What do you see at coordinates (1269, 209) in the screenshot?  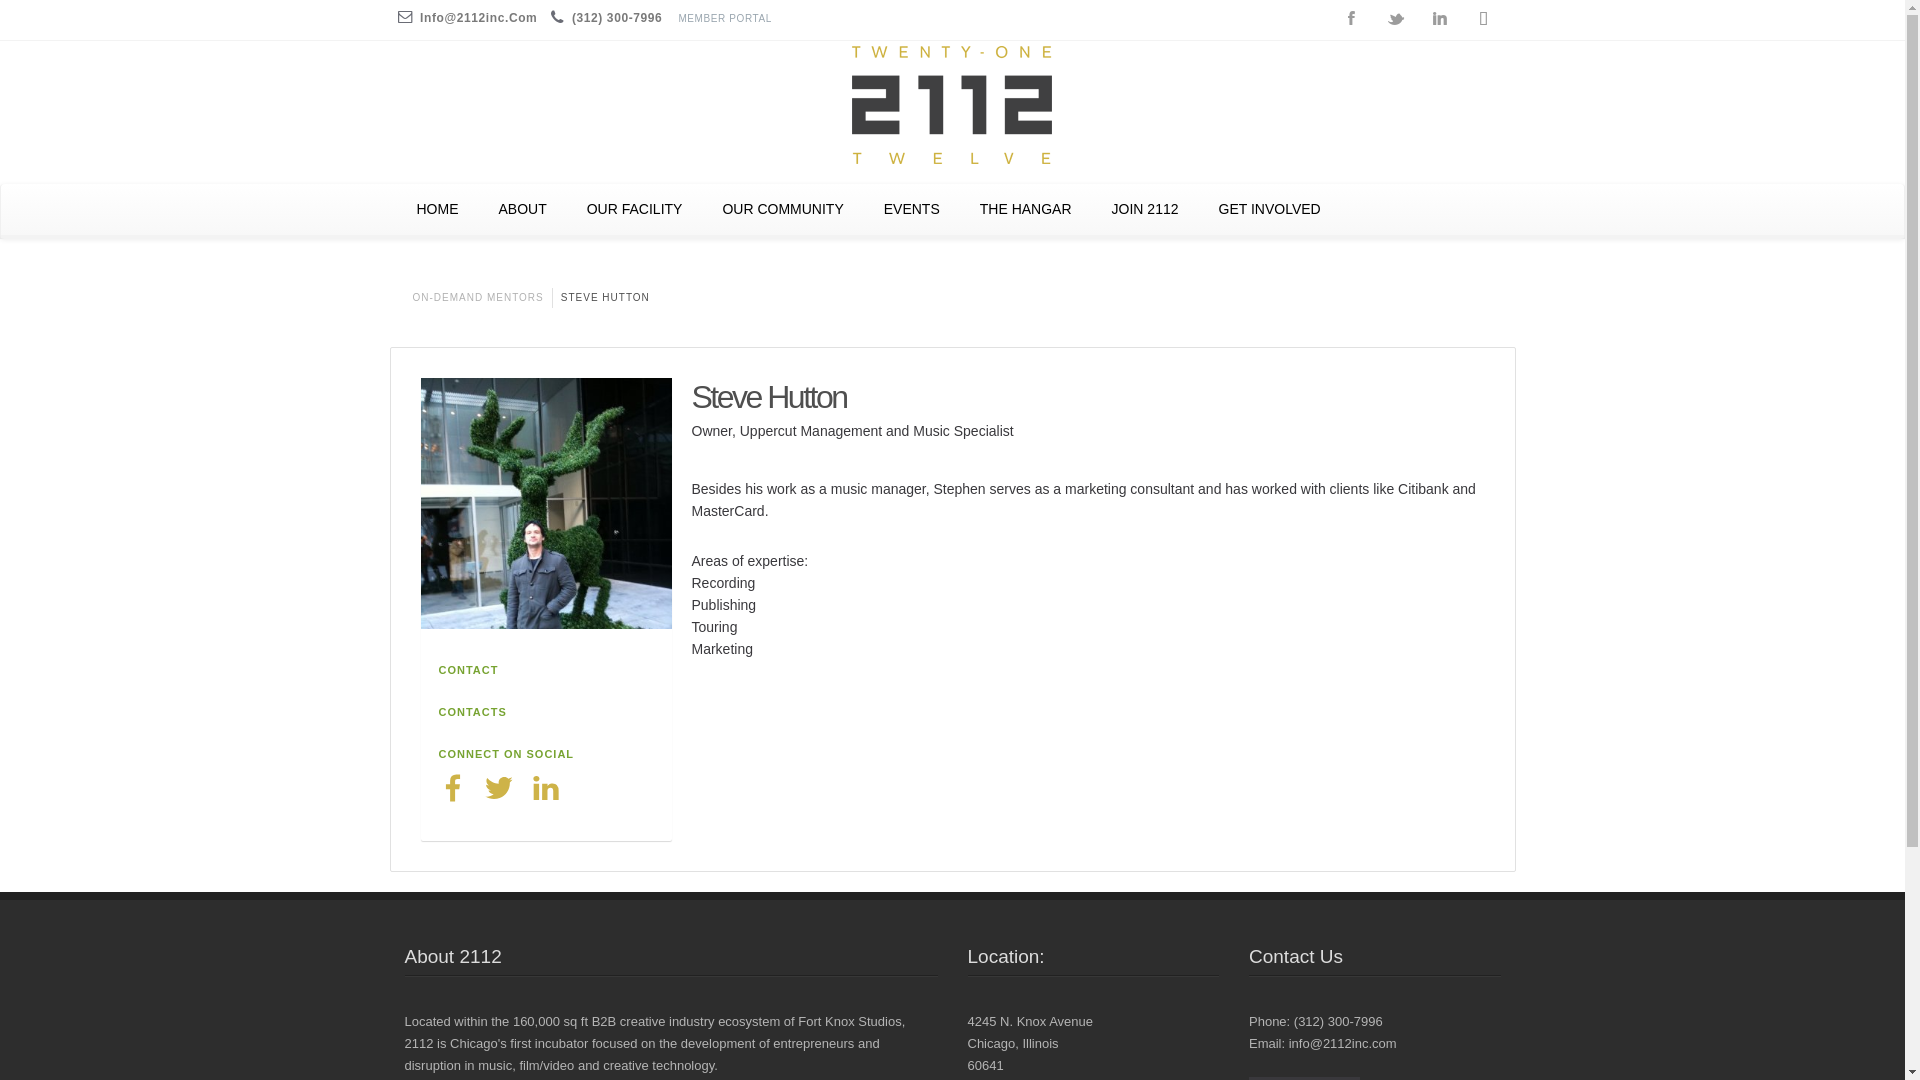 I see `GET INVOLVED` at bounding box center [1269, 209].